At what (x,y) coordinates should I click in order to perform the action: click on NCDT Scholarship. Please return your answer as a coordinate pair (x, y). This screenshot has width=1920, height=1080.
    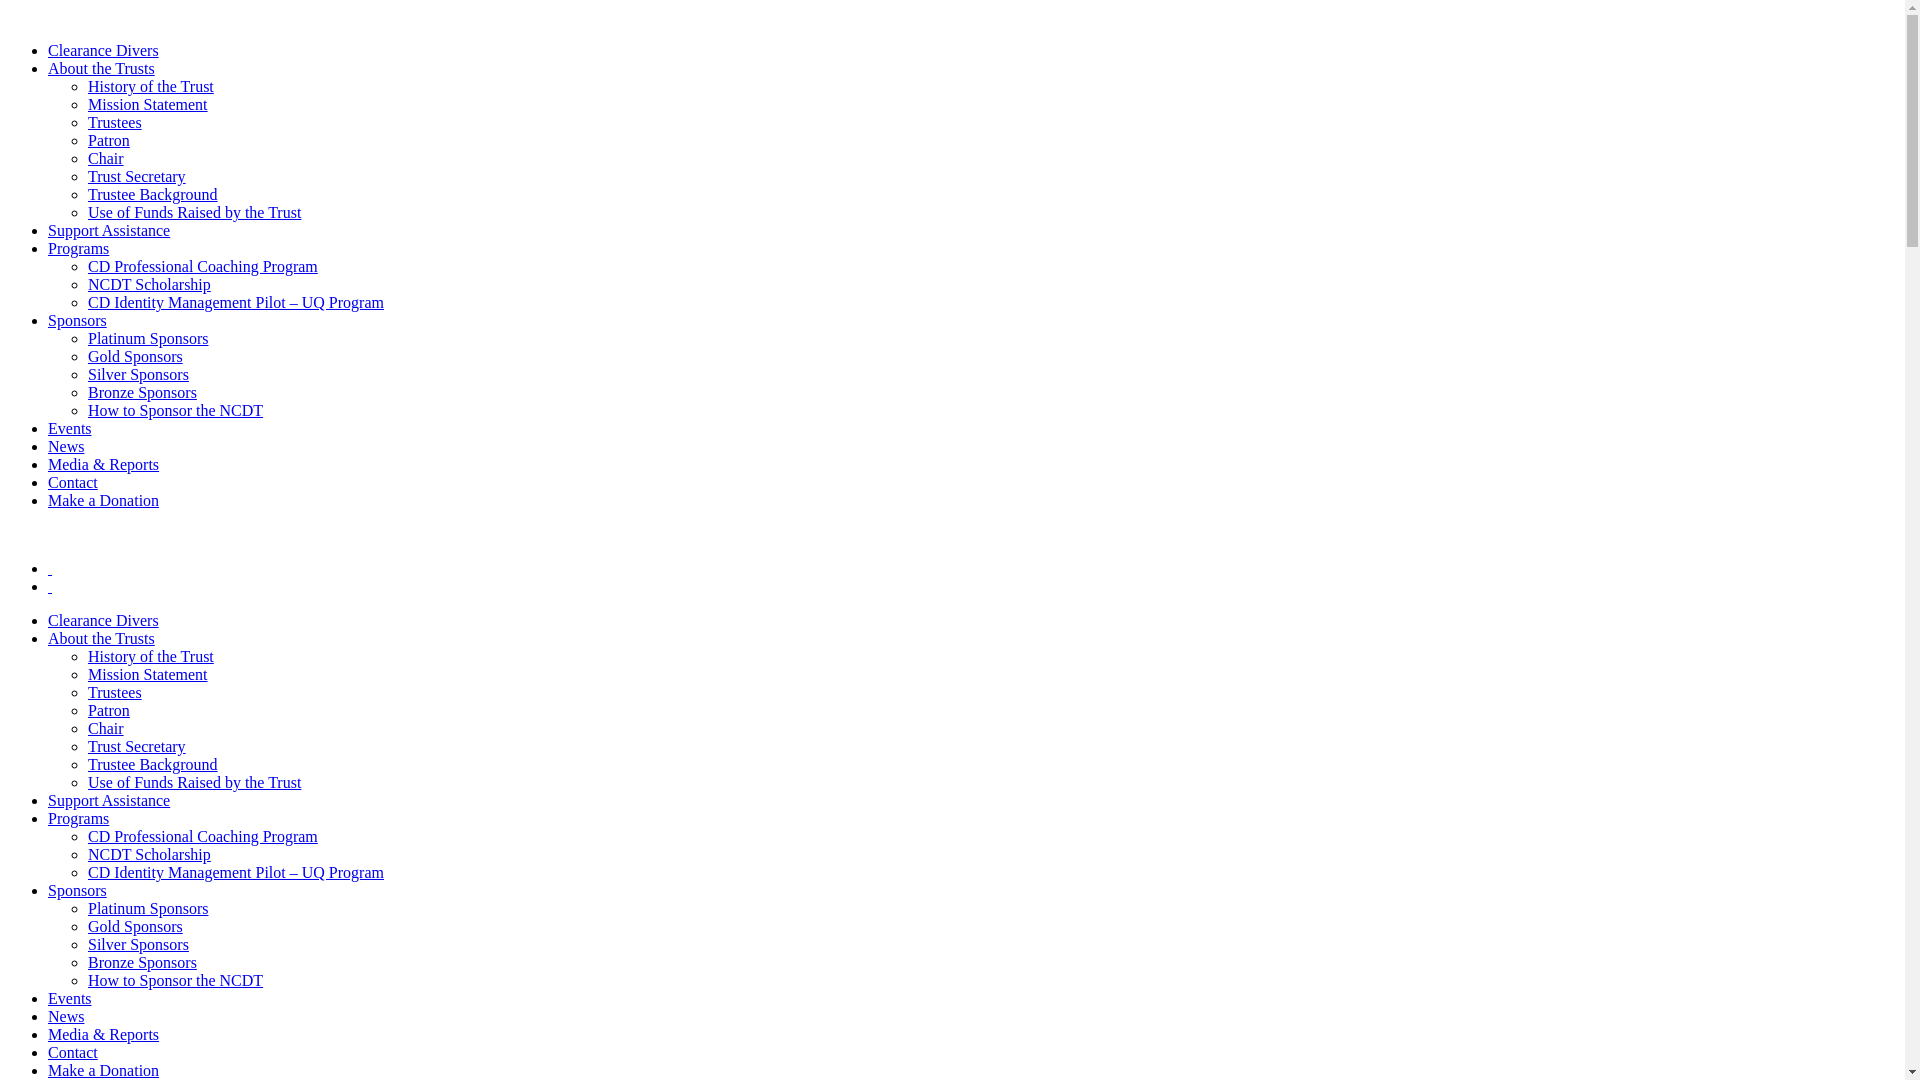
    Looking at the image, I should click on (150, 284).